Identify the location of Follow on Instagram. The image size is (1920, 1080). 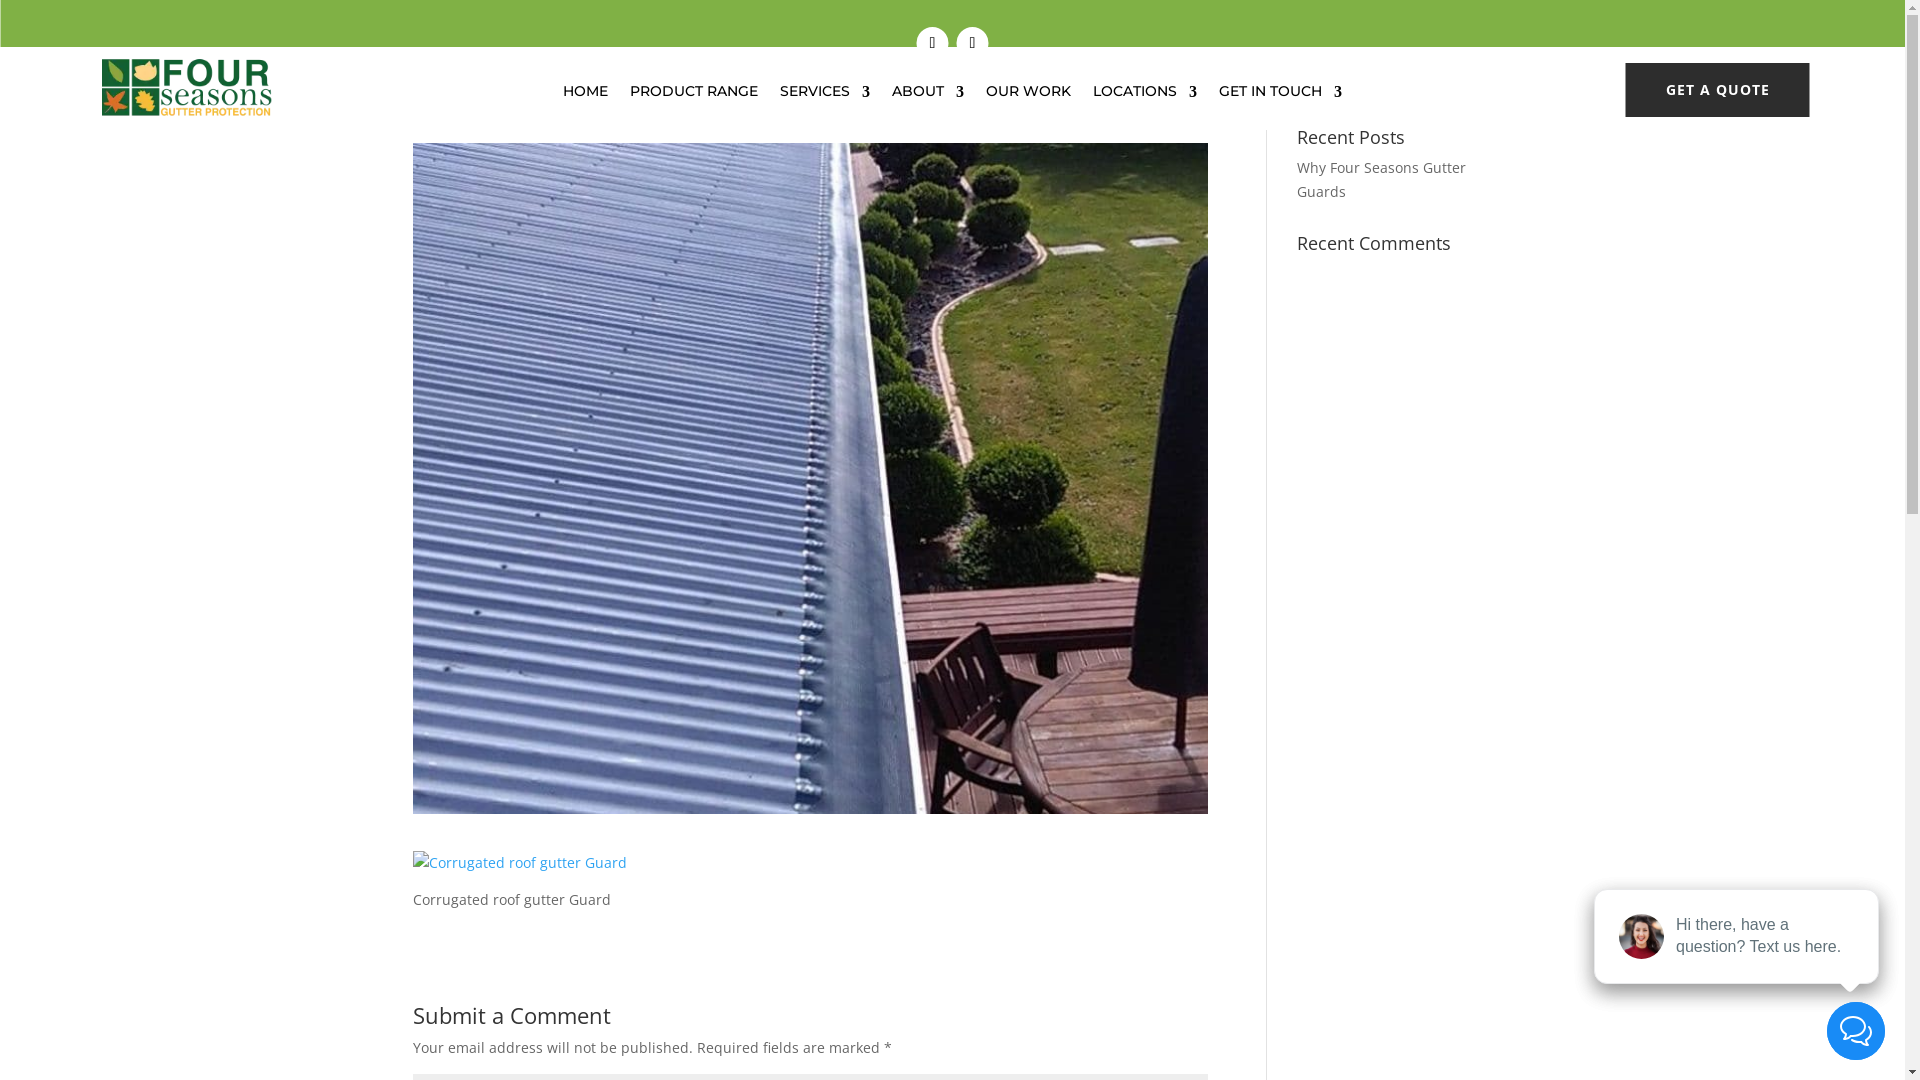
(972, 43).